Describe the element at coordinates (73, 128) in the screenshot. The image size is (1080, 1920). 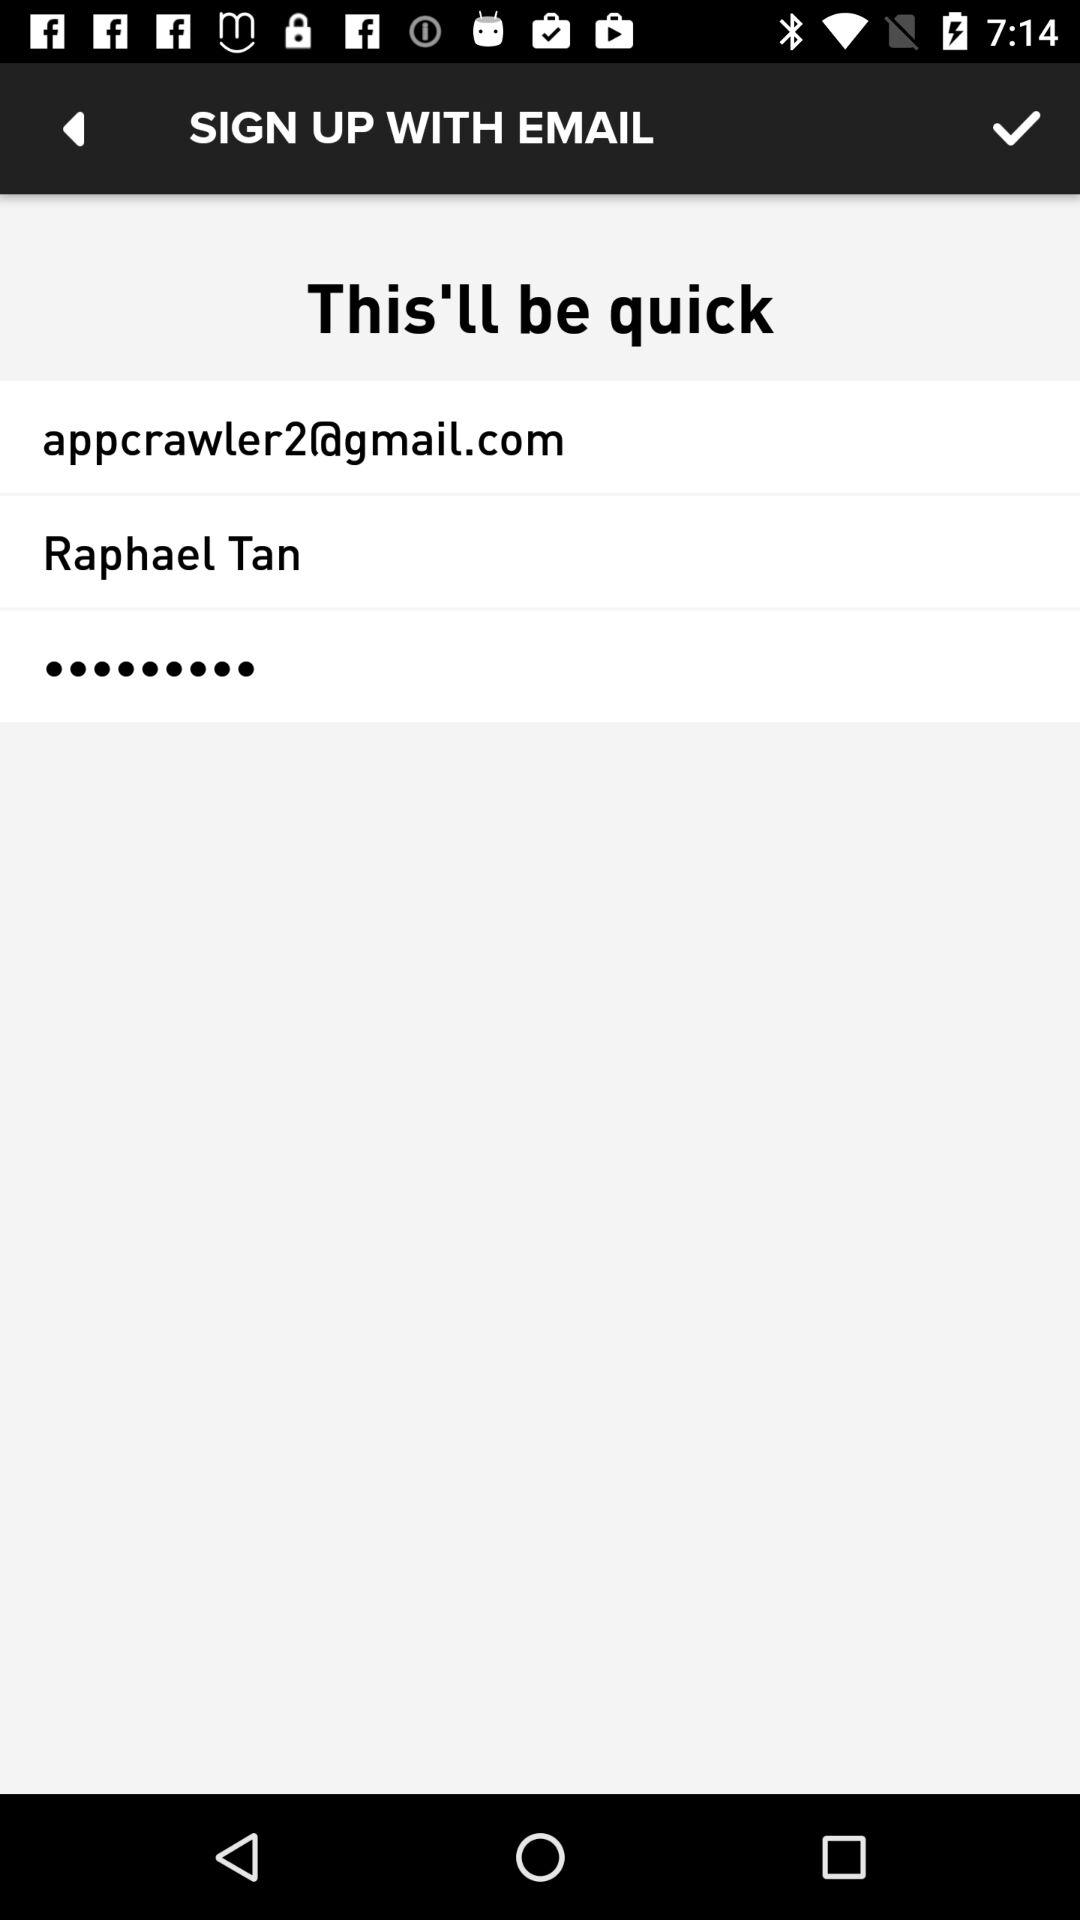
I see `choose icon next to sign up with item` at that location.